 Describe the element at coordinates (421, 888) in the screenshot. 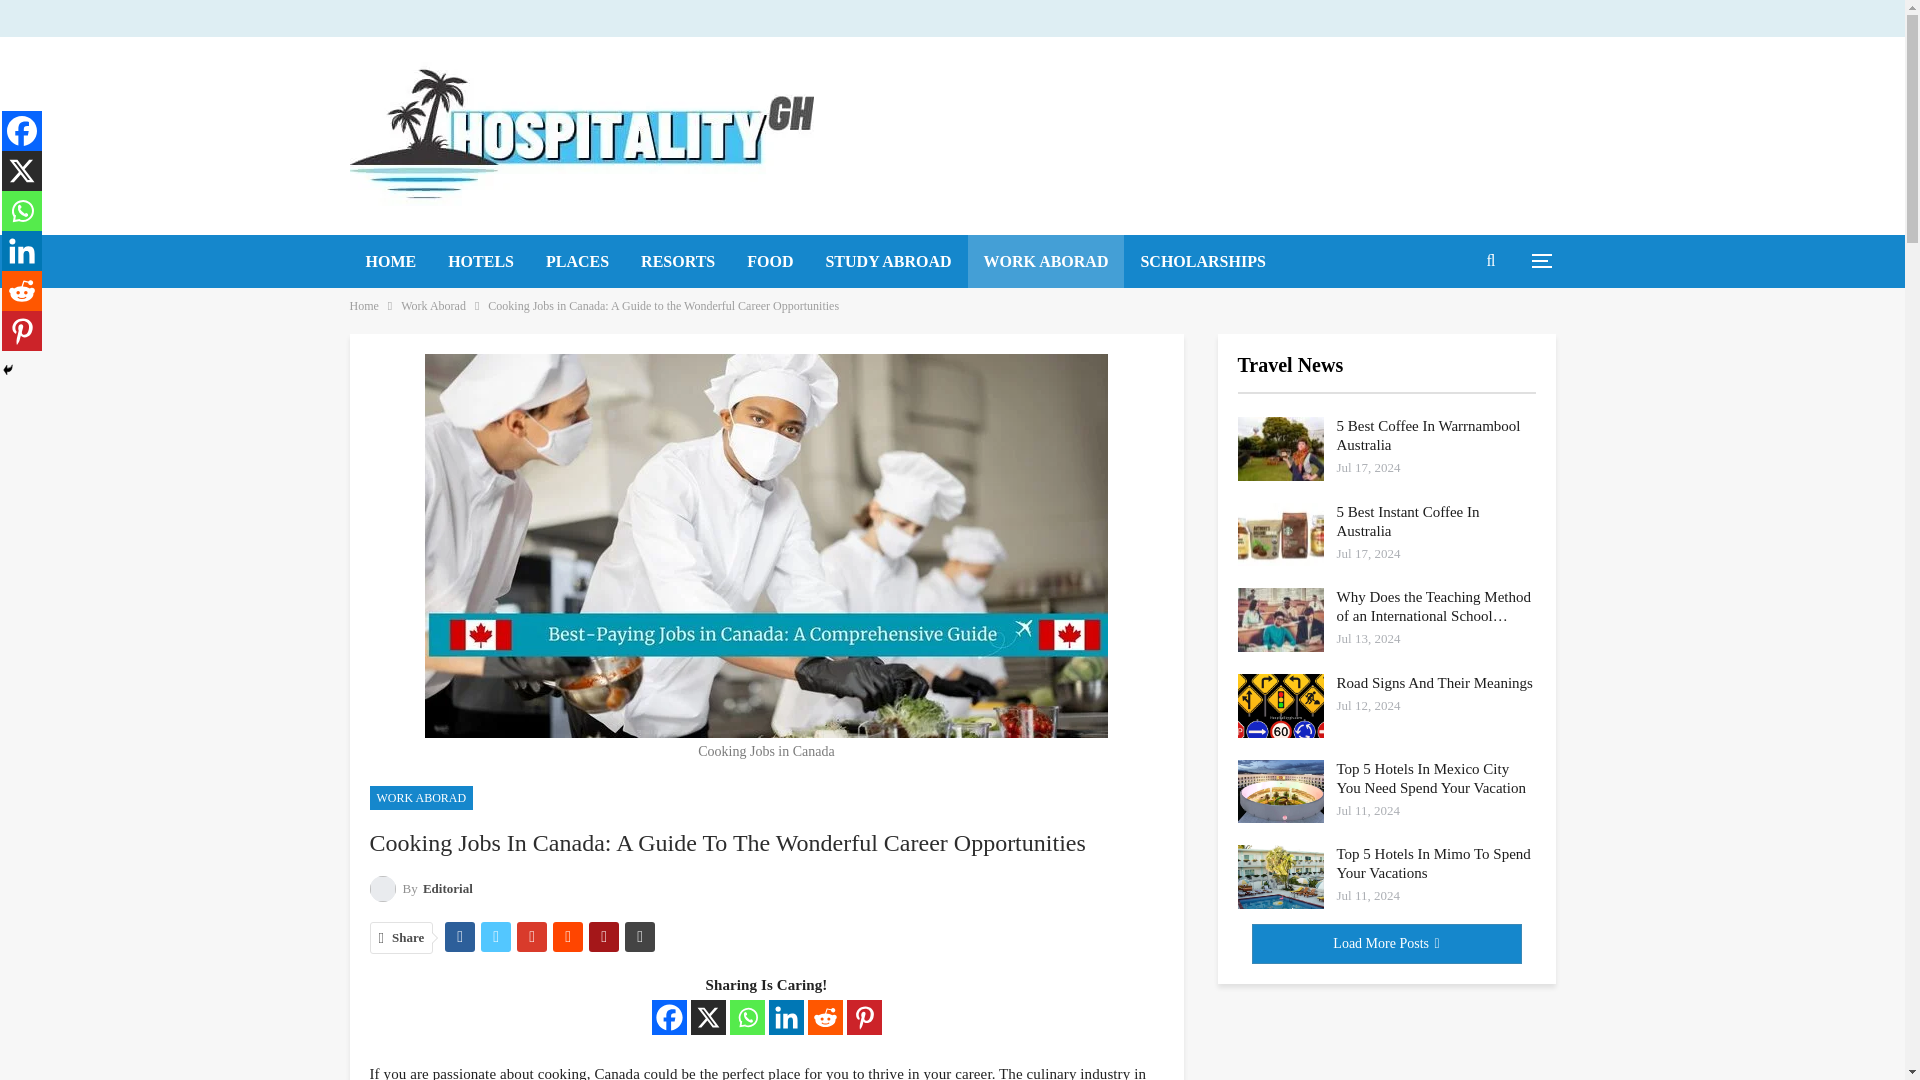

I see `Browse Author Articles` at that location.